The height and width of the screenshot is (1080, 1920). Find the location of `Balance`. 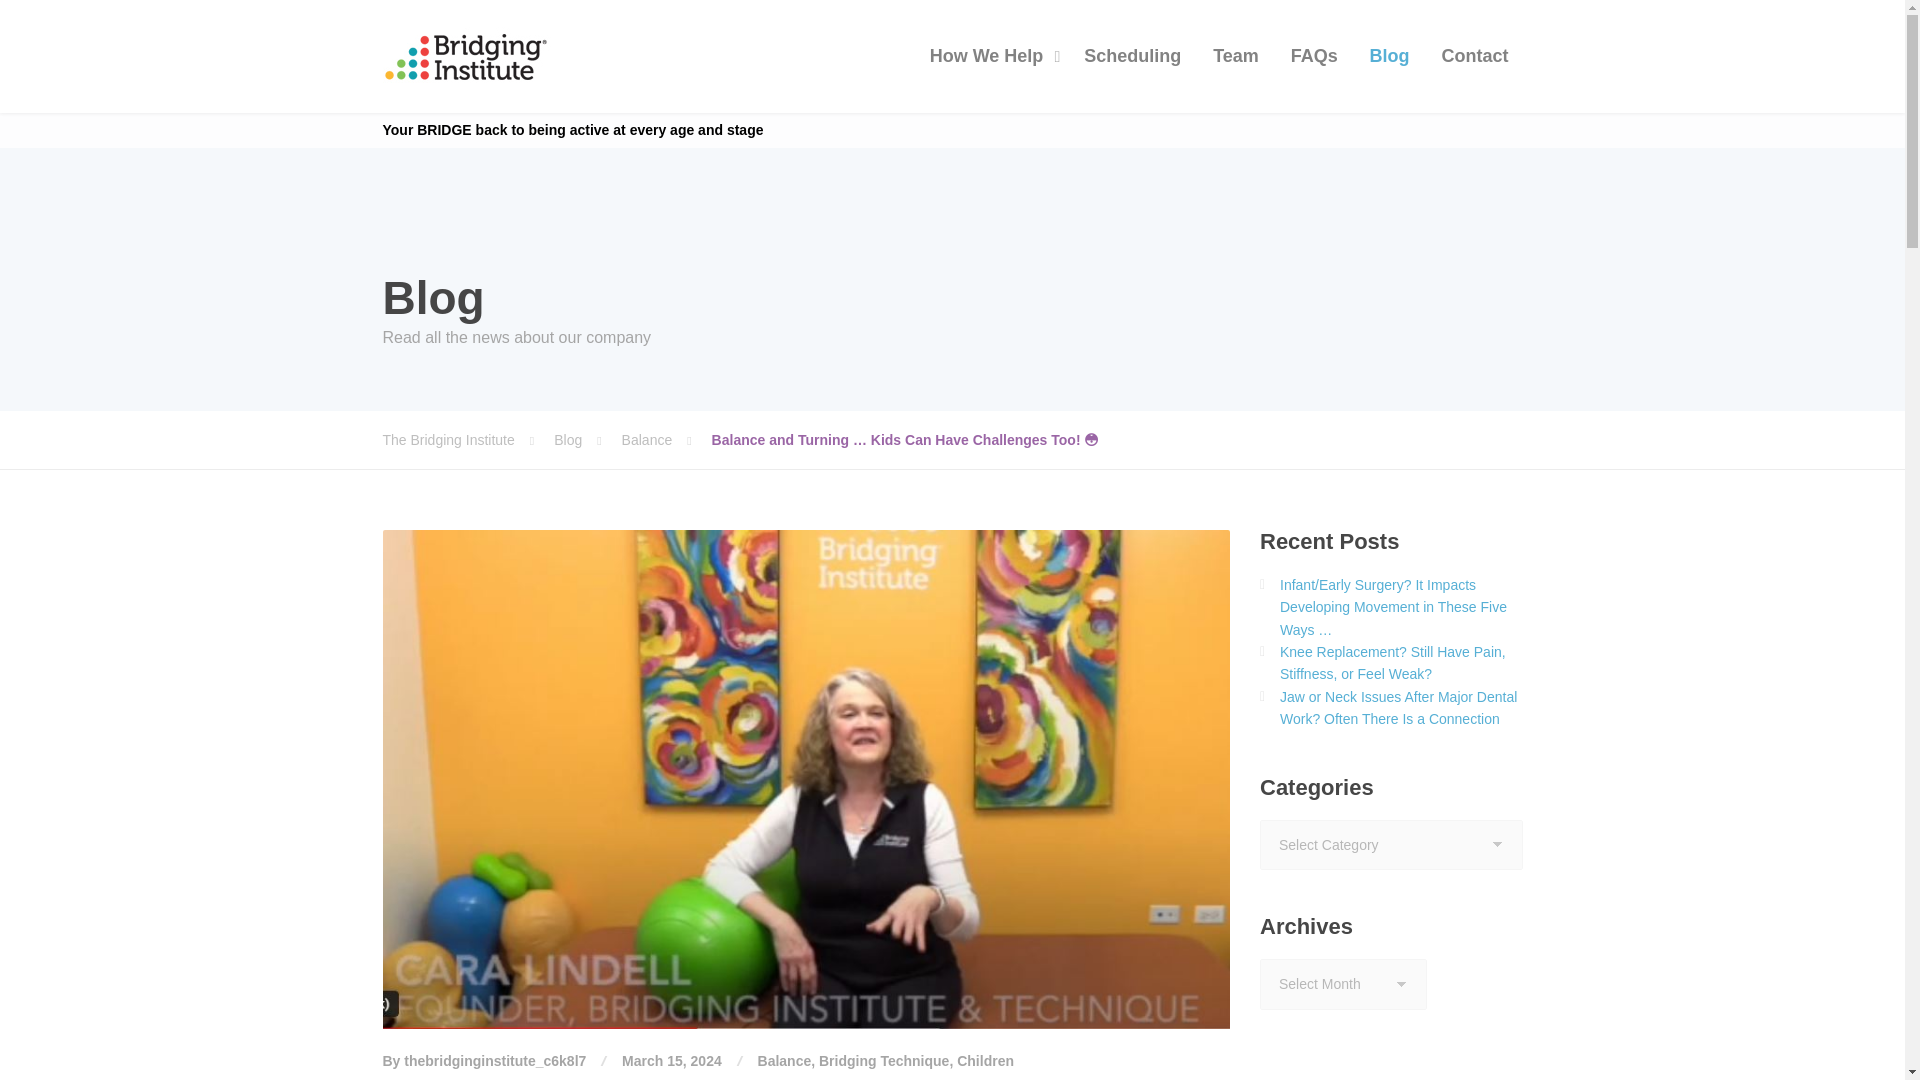

Balance is located at coordinates (667, 440).